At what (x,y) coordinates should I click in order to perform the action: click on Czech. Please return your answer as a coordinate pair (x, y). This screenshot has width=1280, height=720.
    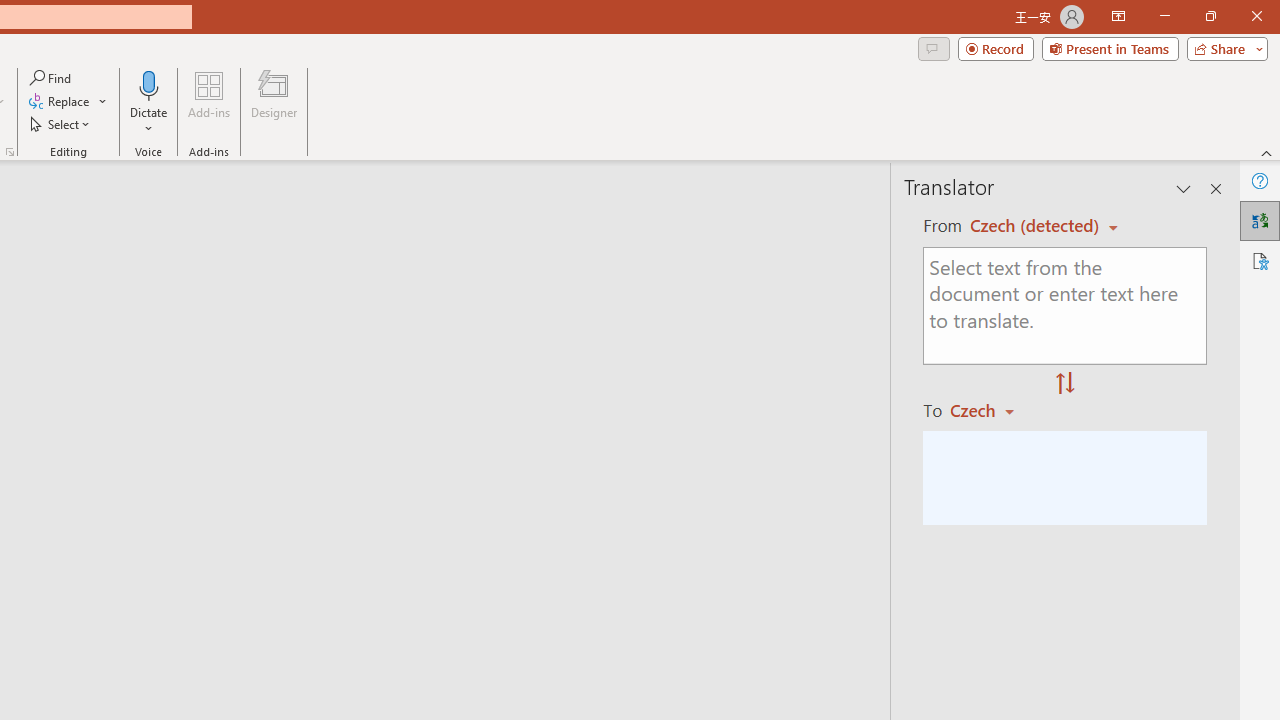
    Looking at the image, I should click on (991, 410).